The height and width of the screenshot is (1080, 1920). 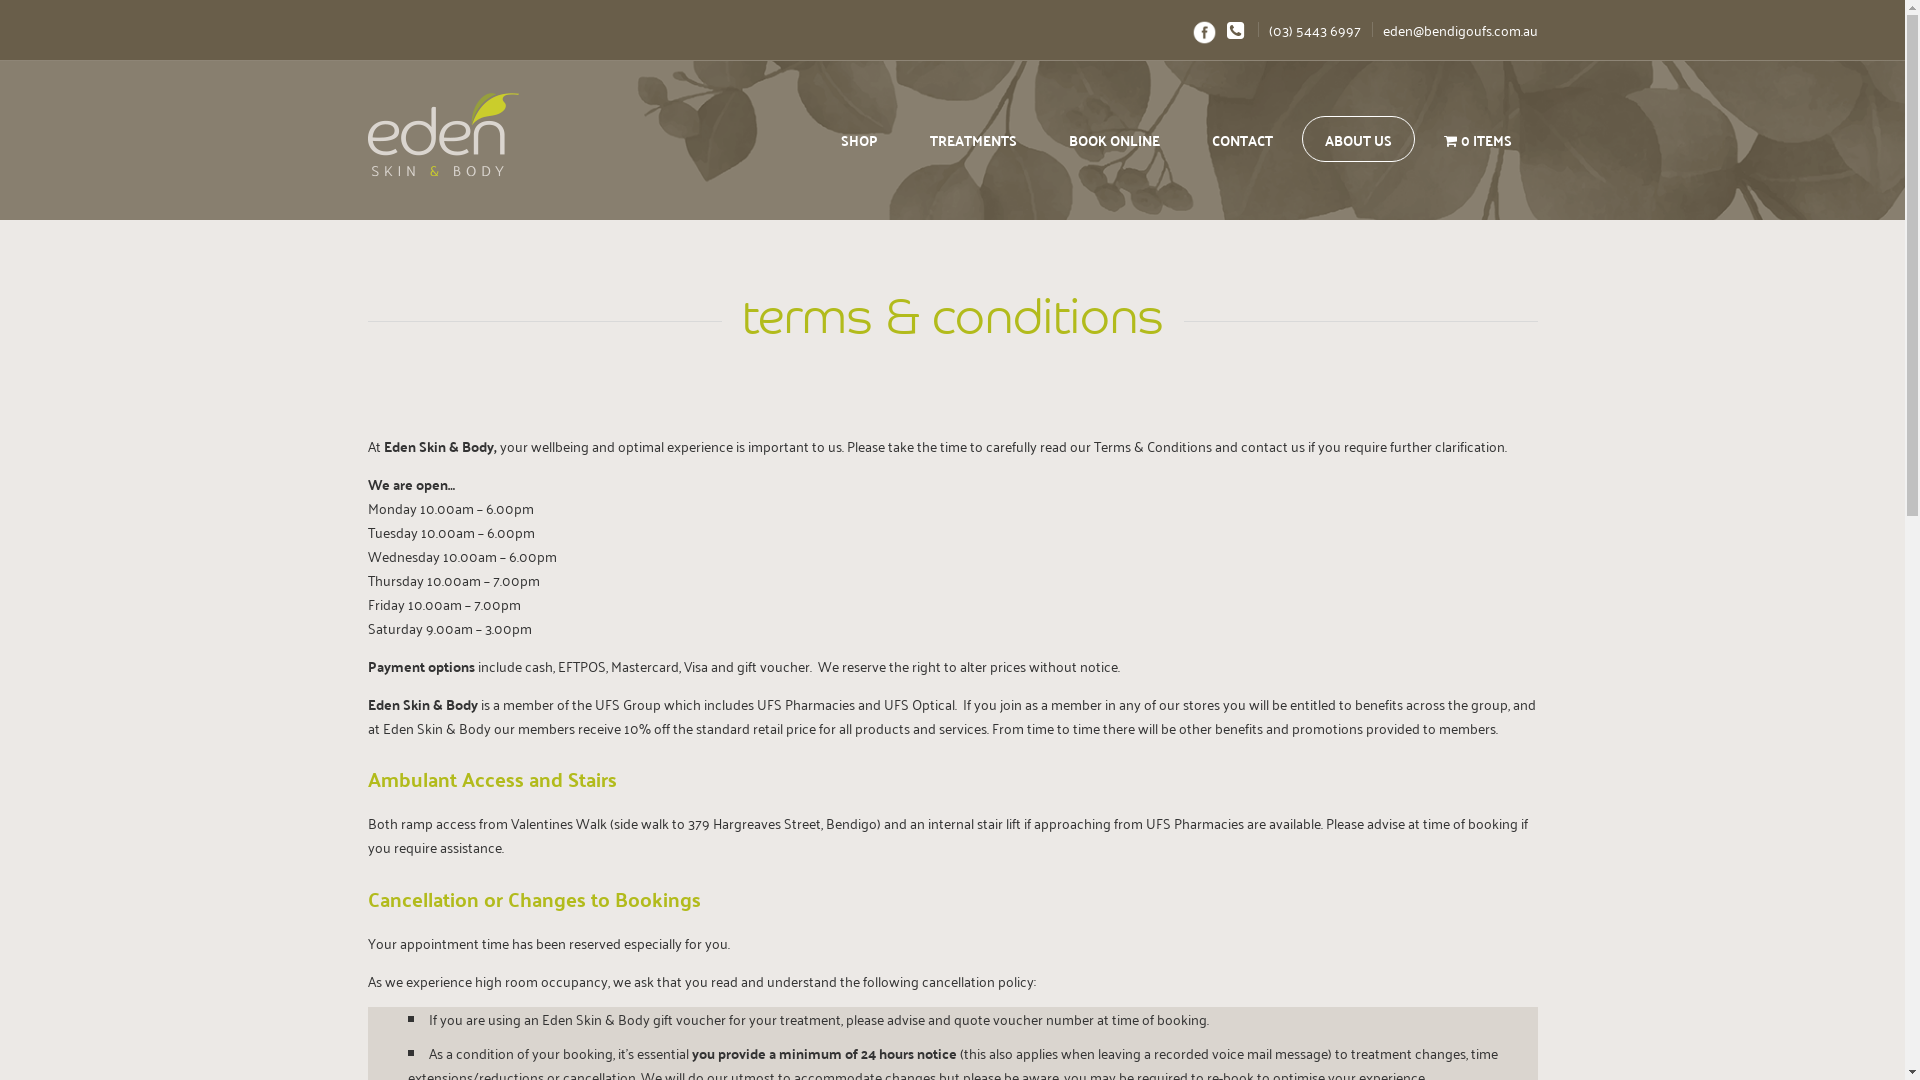 What do you see at coordinates (485, 137) in the screenshot?
I see `Eden Skin & Body` at bounding box center [485, 137].